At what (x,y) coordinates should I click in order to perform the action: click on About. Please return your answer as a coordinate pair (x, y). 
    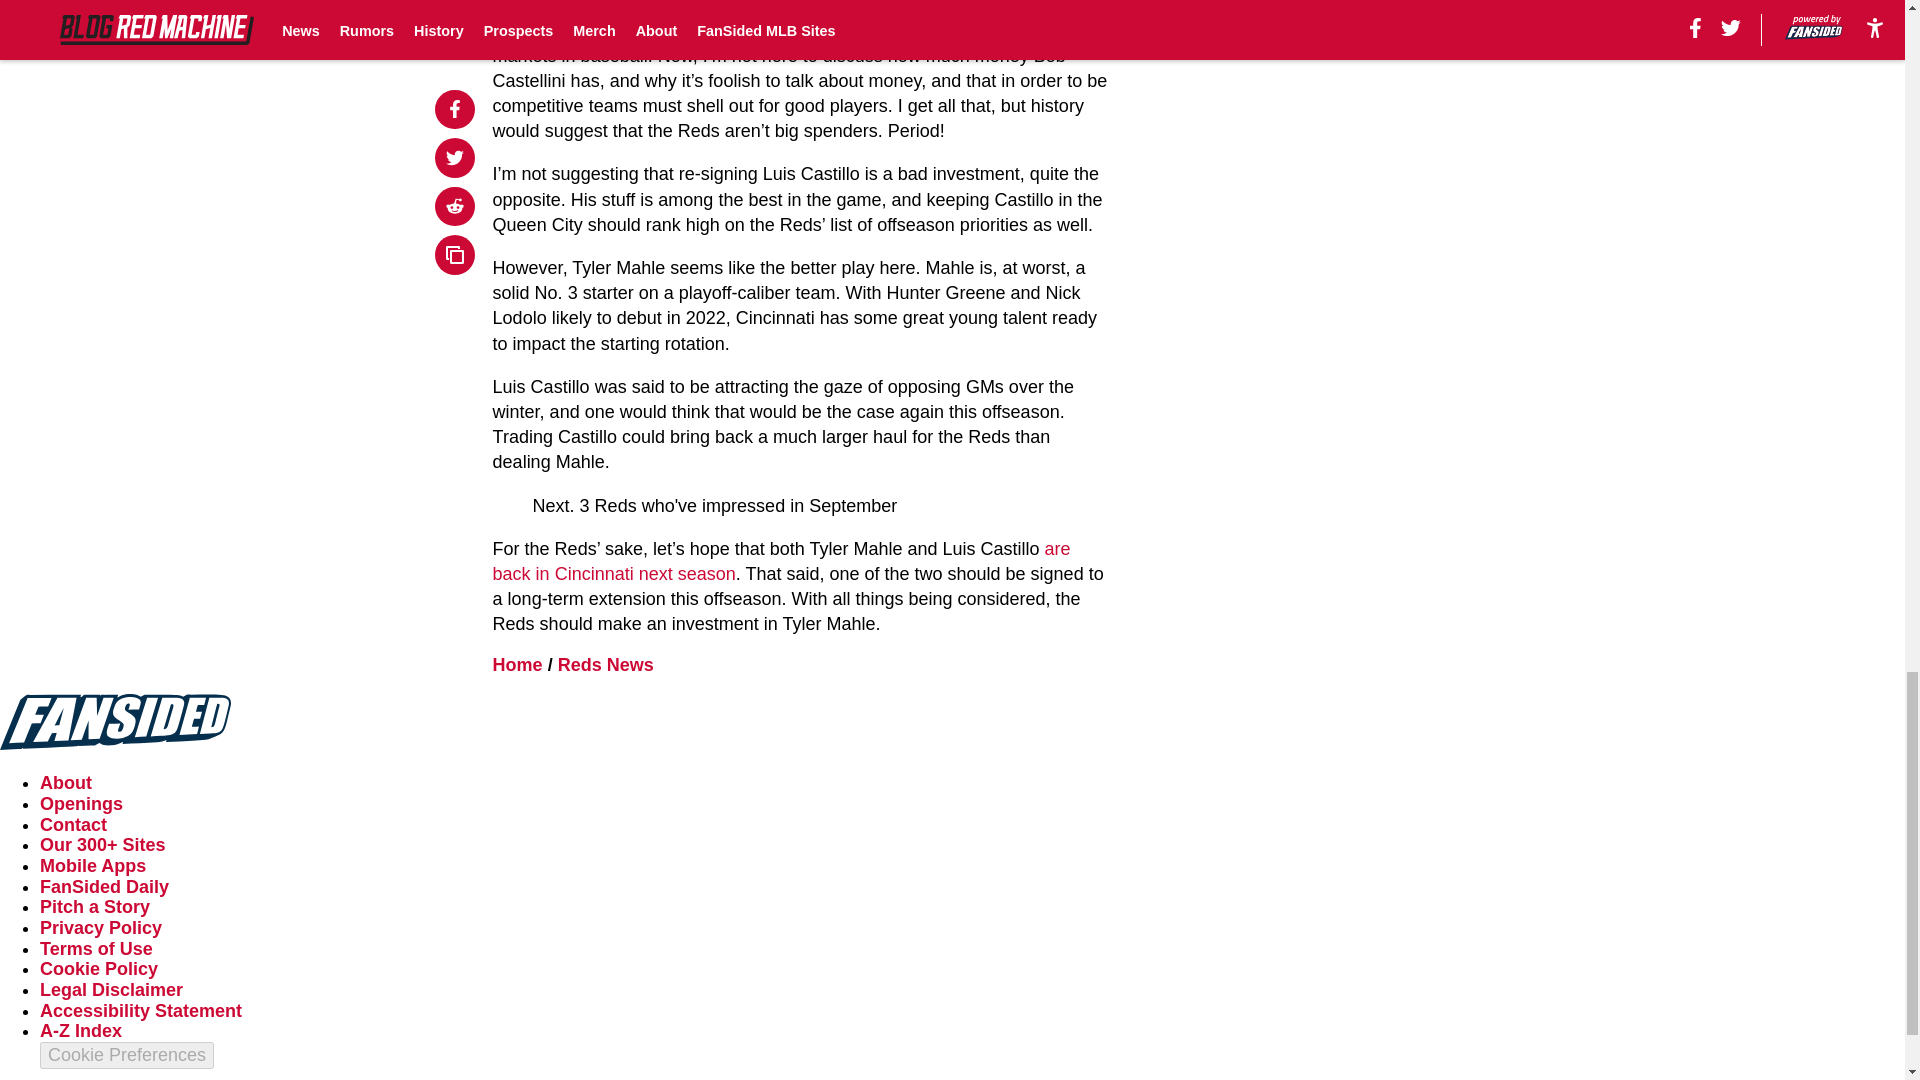
    Looking at the image, I should click on (66, 782).